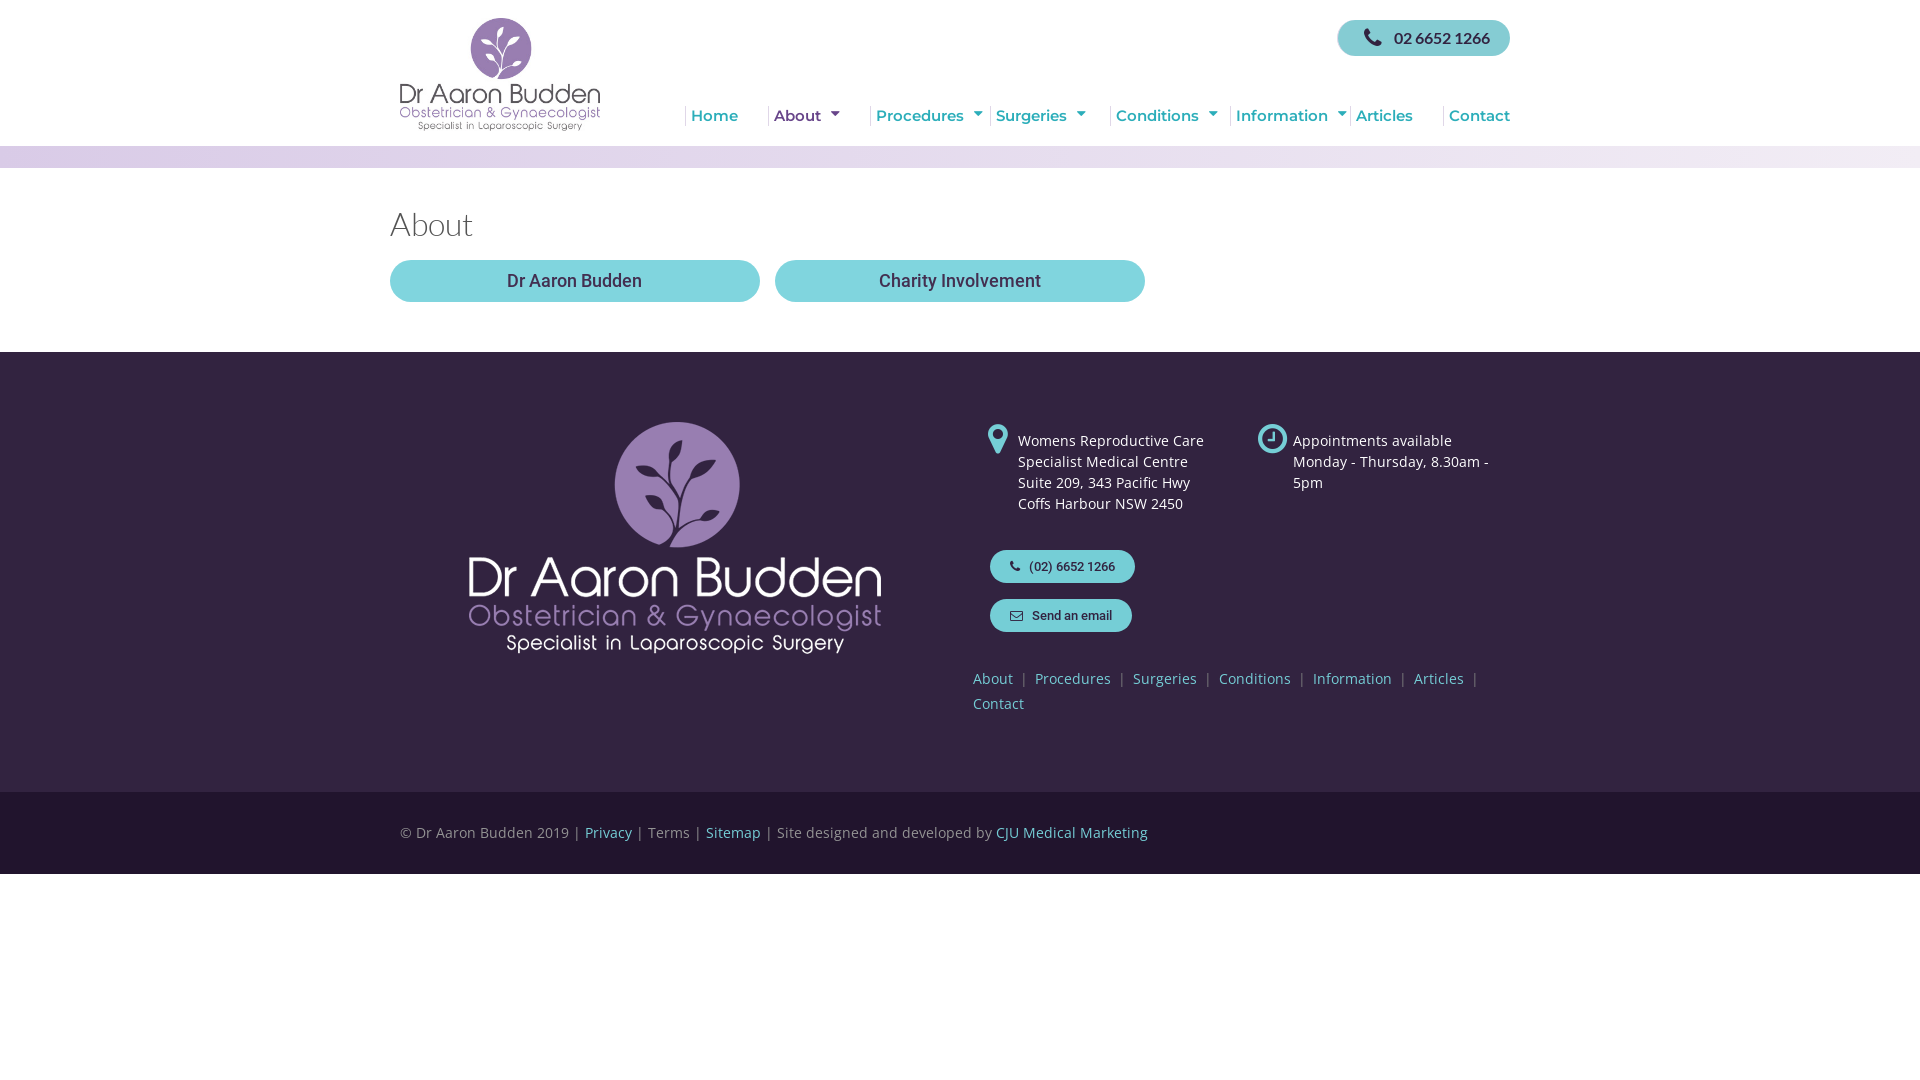 This screenshot has width=1920, height=1080. What do you see at coordinates (1439, 679) in the screenshot?
I see `Articles` at bounding box center [1439, 679].